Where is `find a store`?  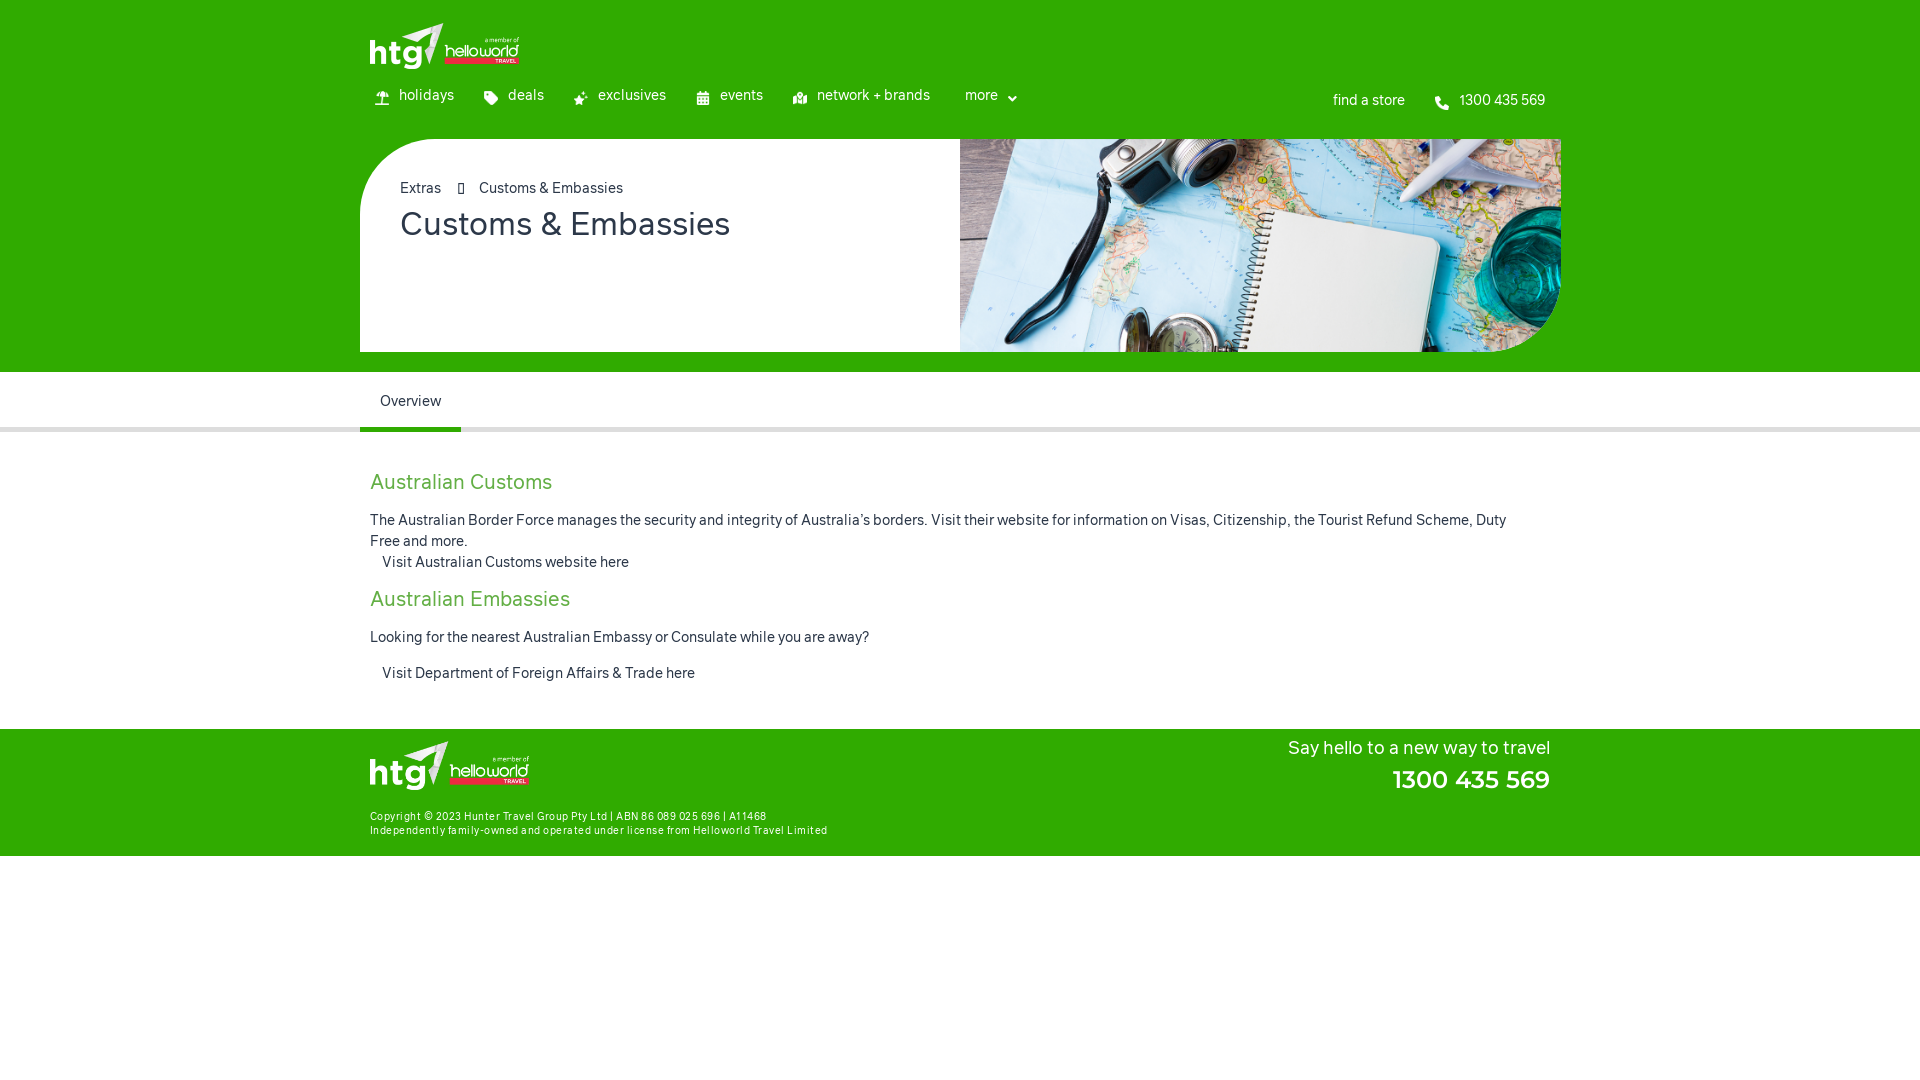 find a store is located at coordinates (1366, 102).